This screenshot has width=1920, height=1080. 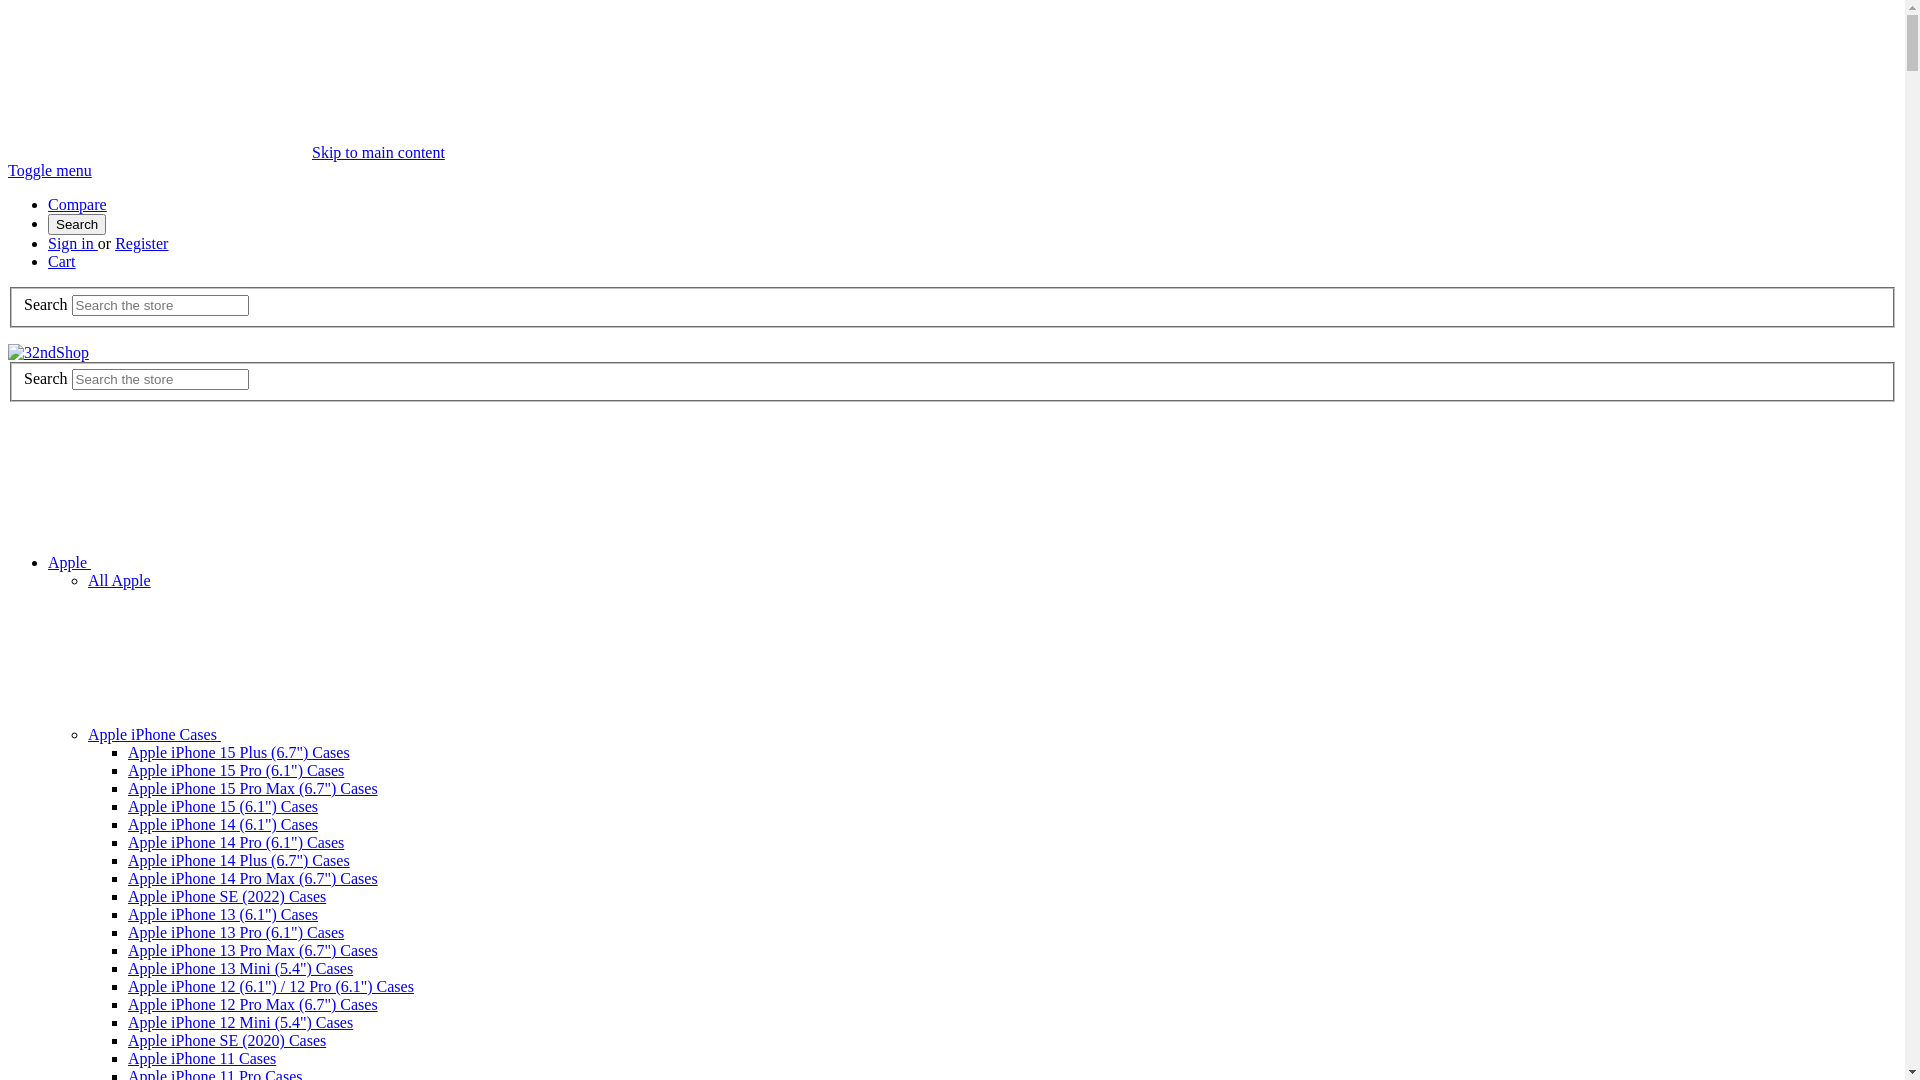 What do you see at coordinates (223, 824) in the screenshot?
I see `Apple iPhone 14 (6.1") Cases` at bounding box center [223, 824].